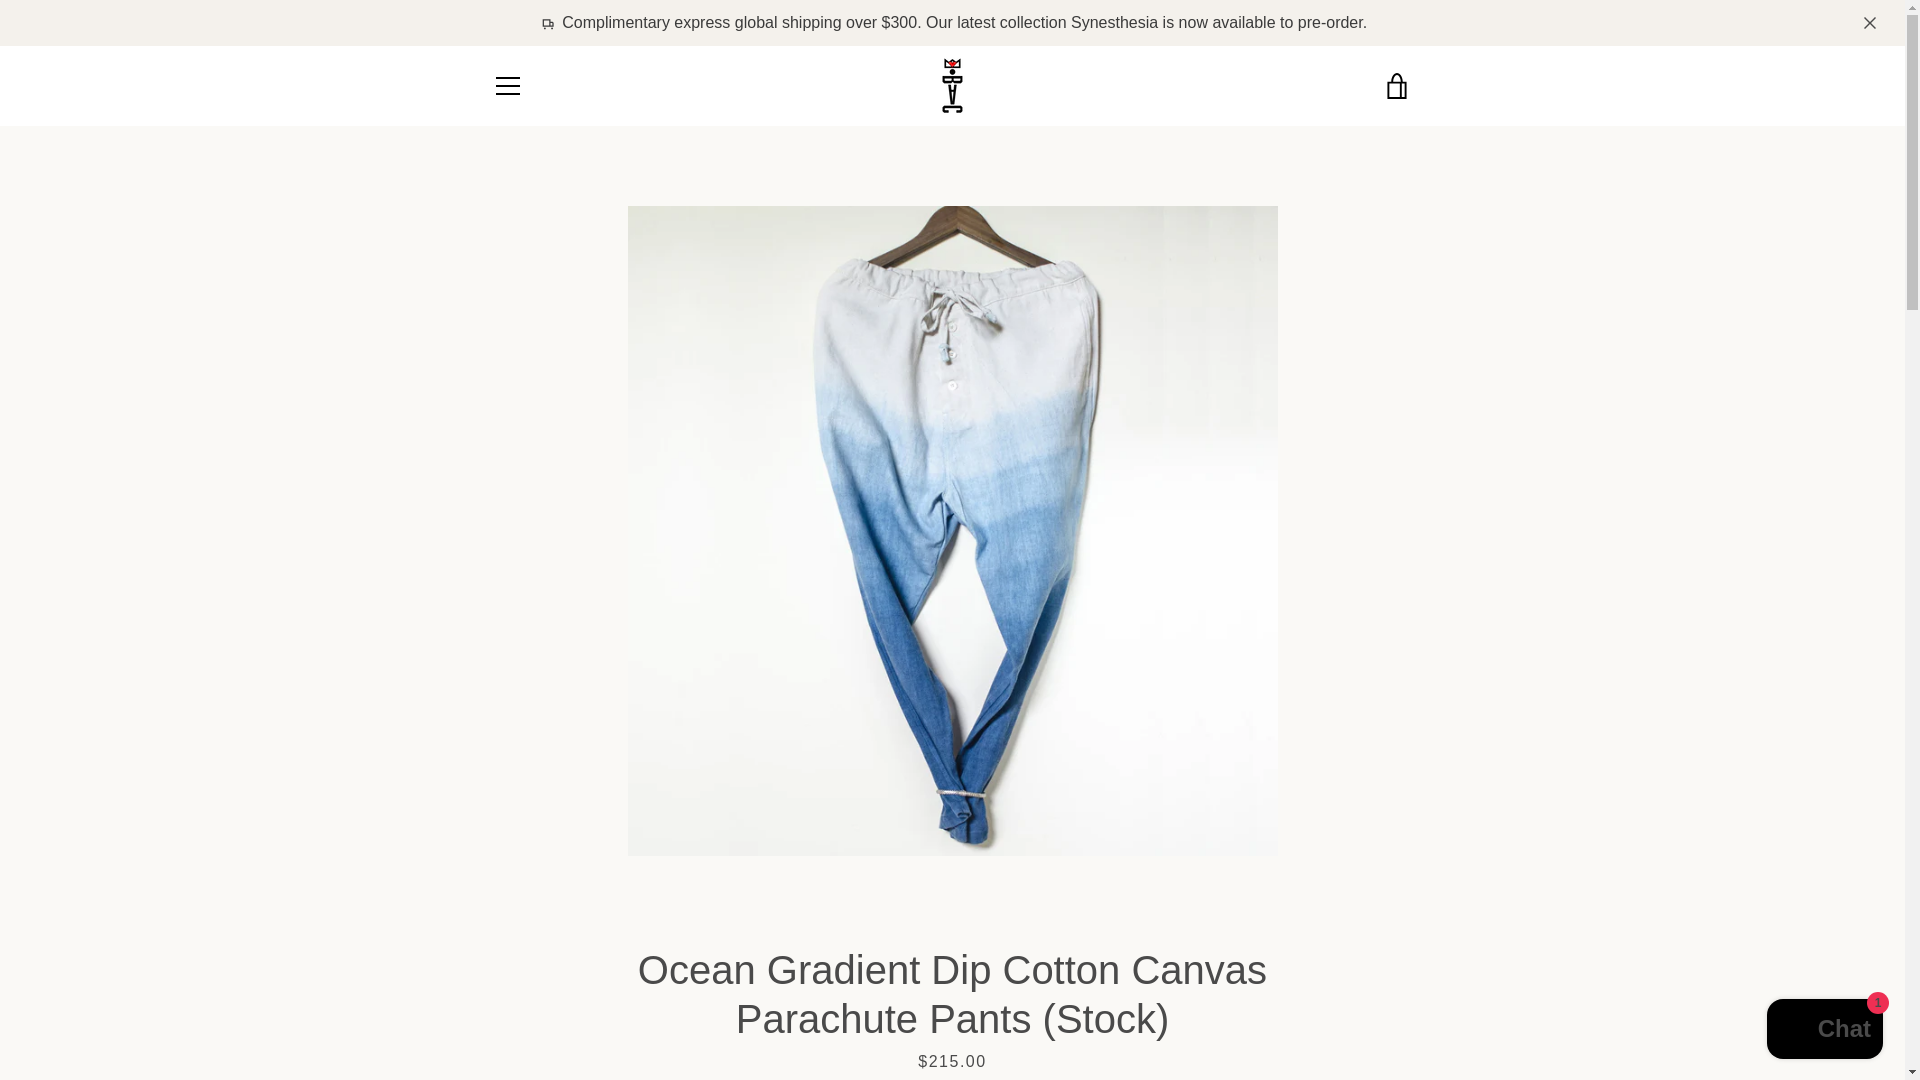  I want to click on Google Pay, so click(1394, 995).